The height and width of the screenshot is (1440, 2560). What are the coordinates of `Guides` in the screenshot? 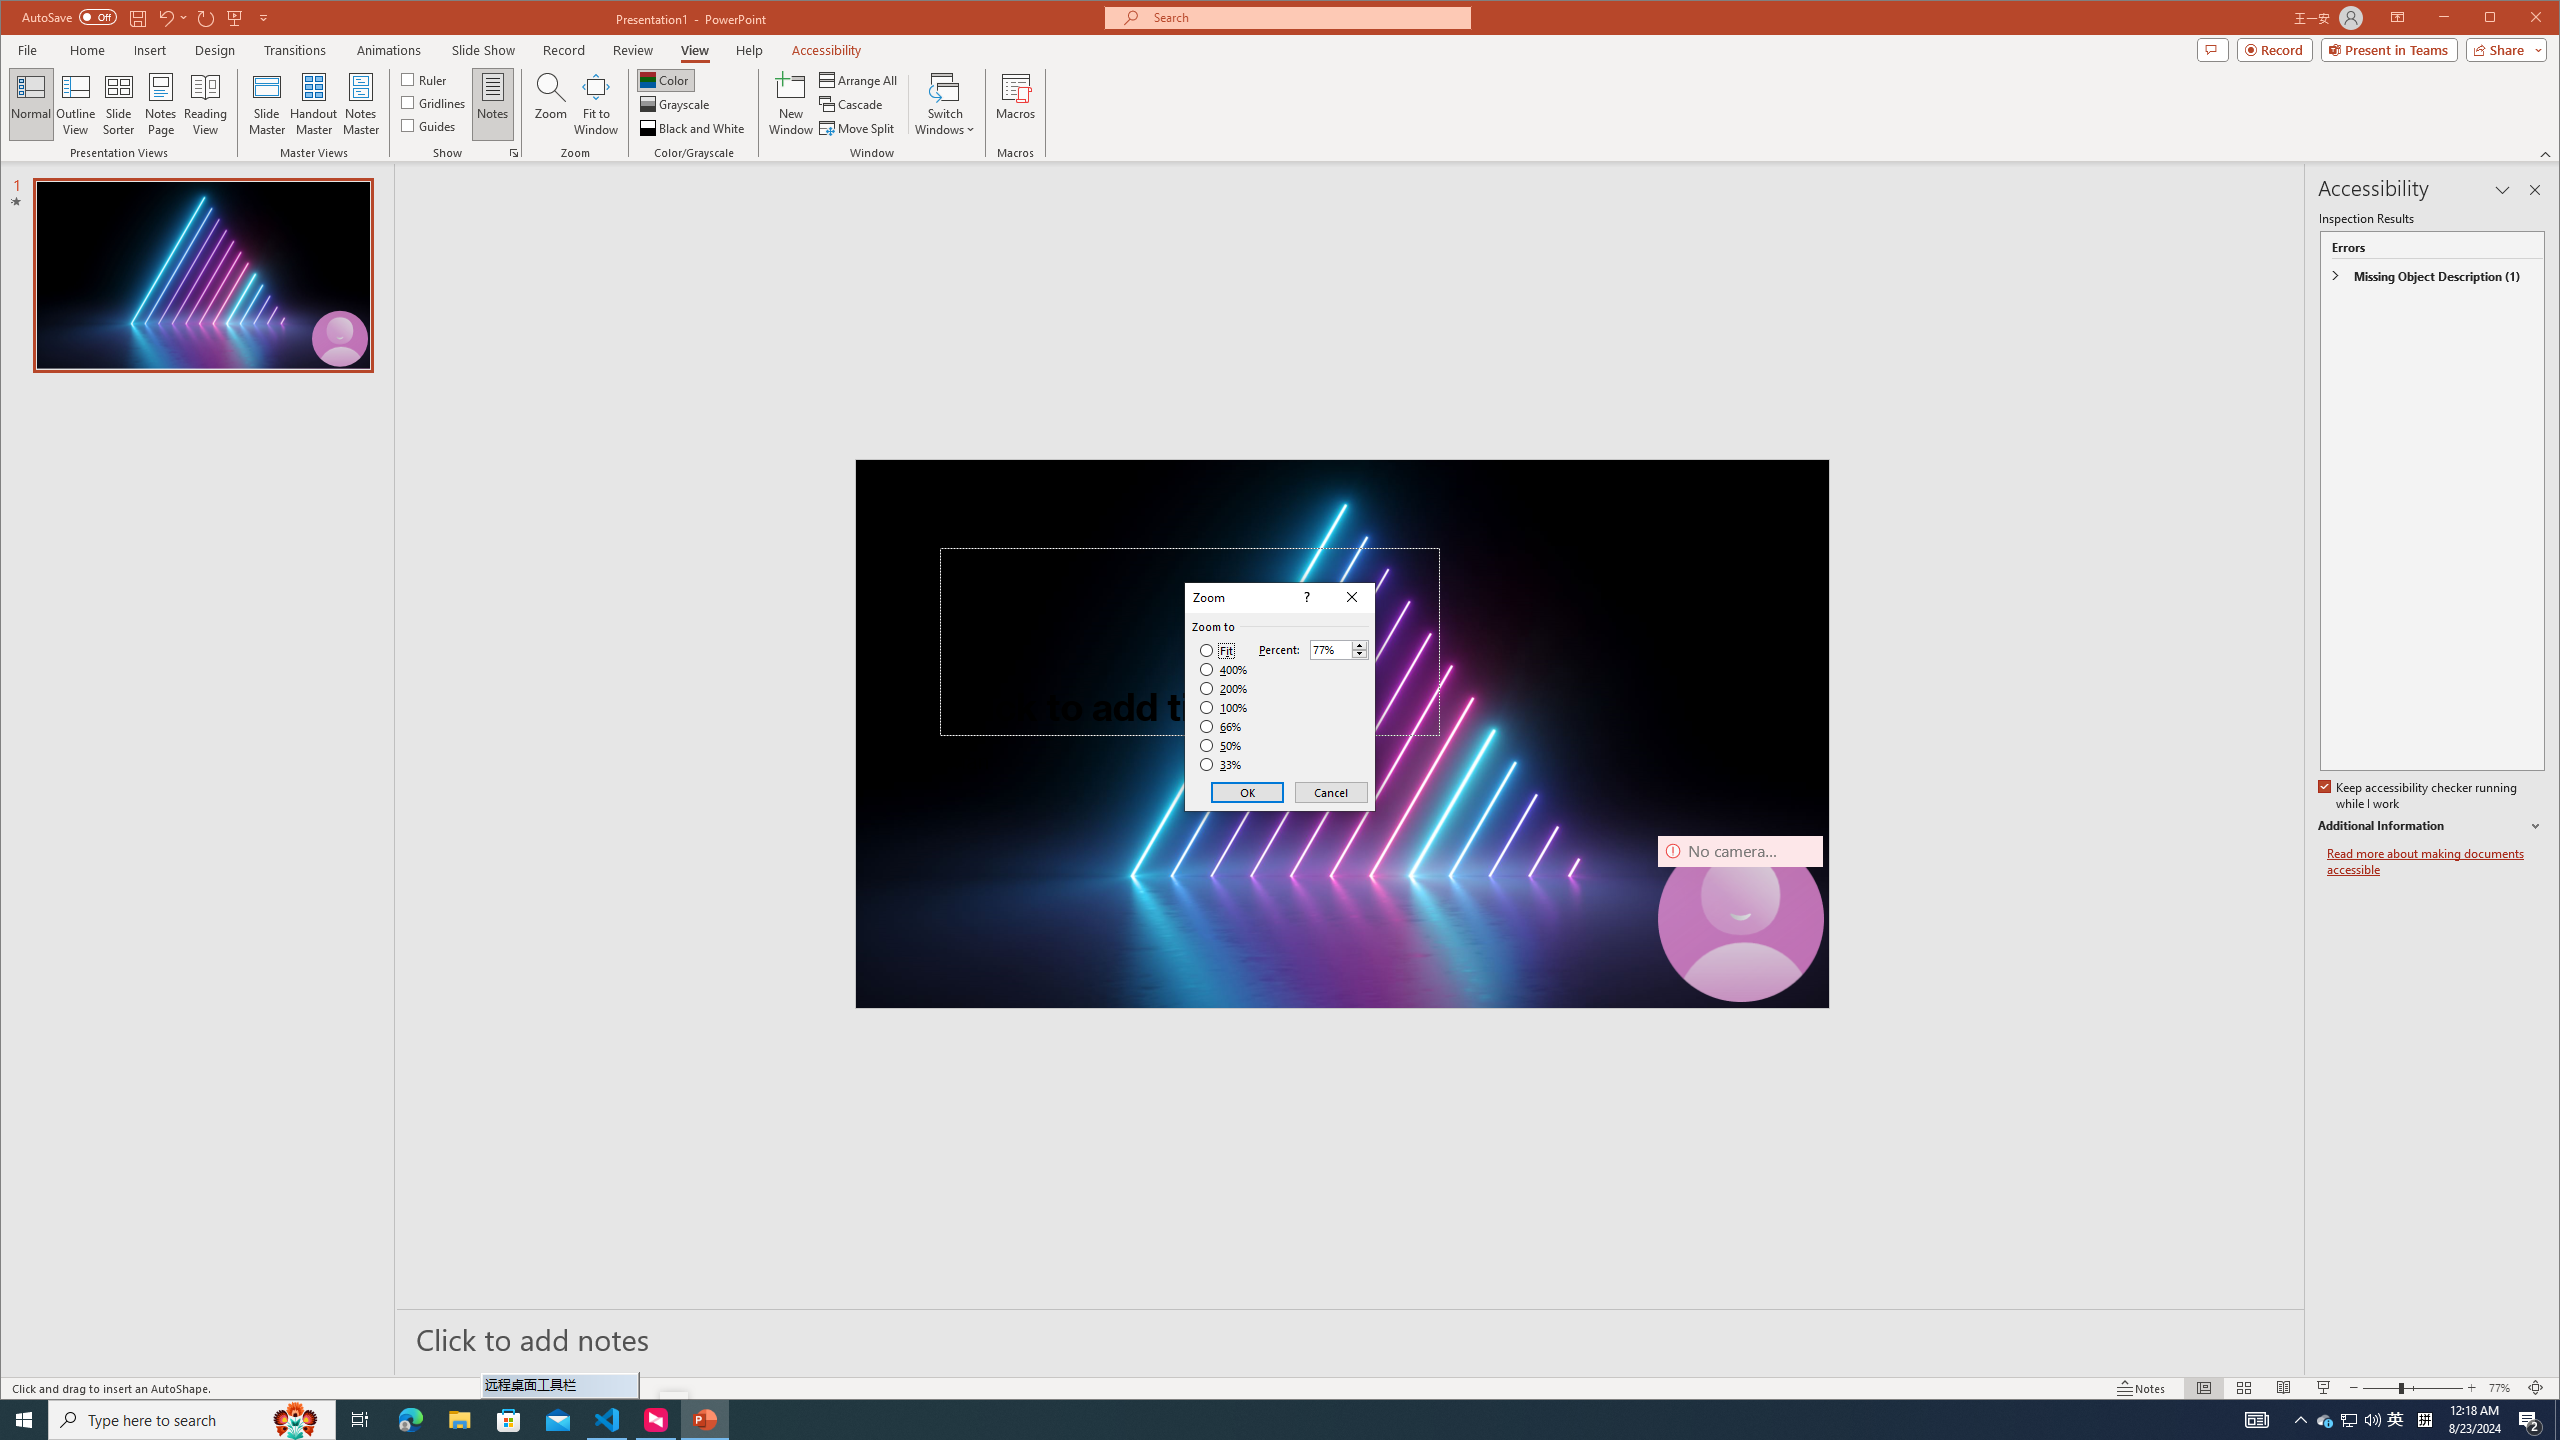 It's located at (428, 124).